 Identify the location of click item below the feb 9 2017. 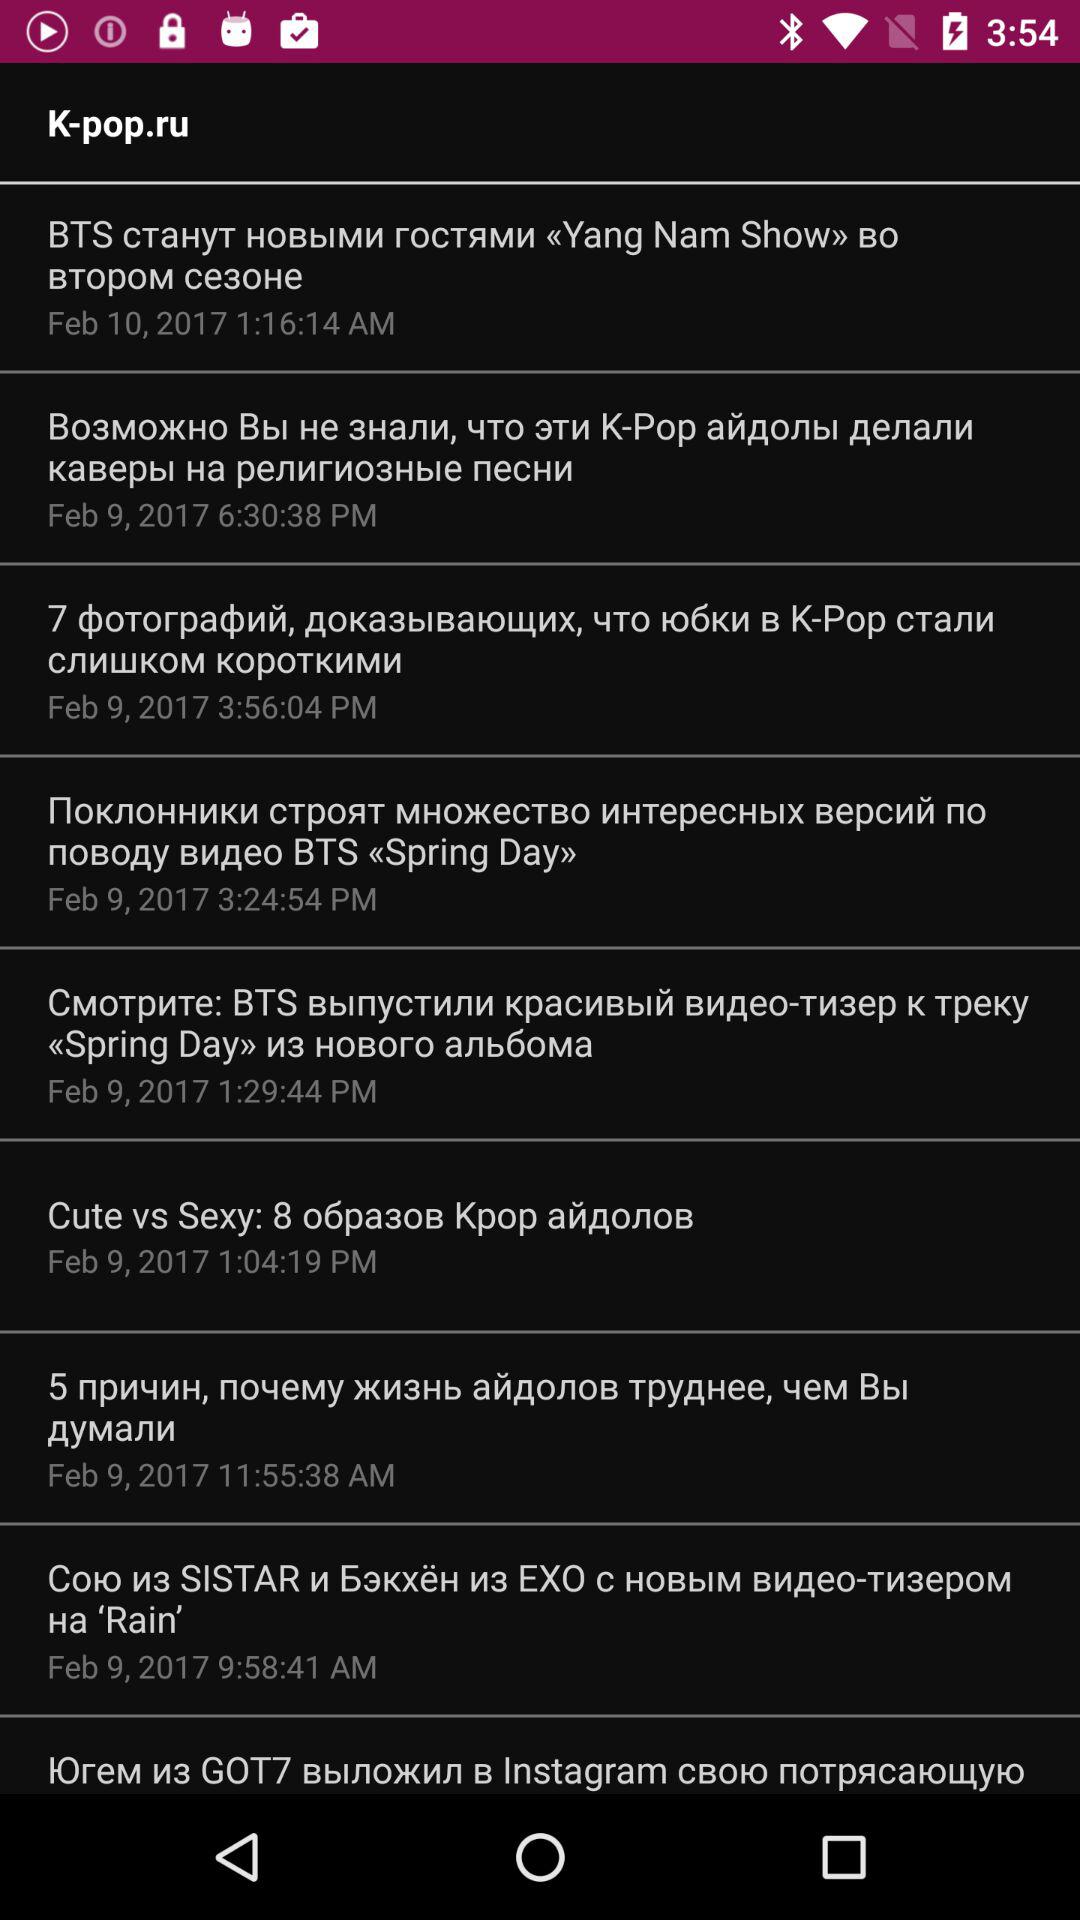
(370, 1214).